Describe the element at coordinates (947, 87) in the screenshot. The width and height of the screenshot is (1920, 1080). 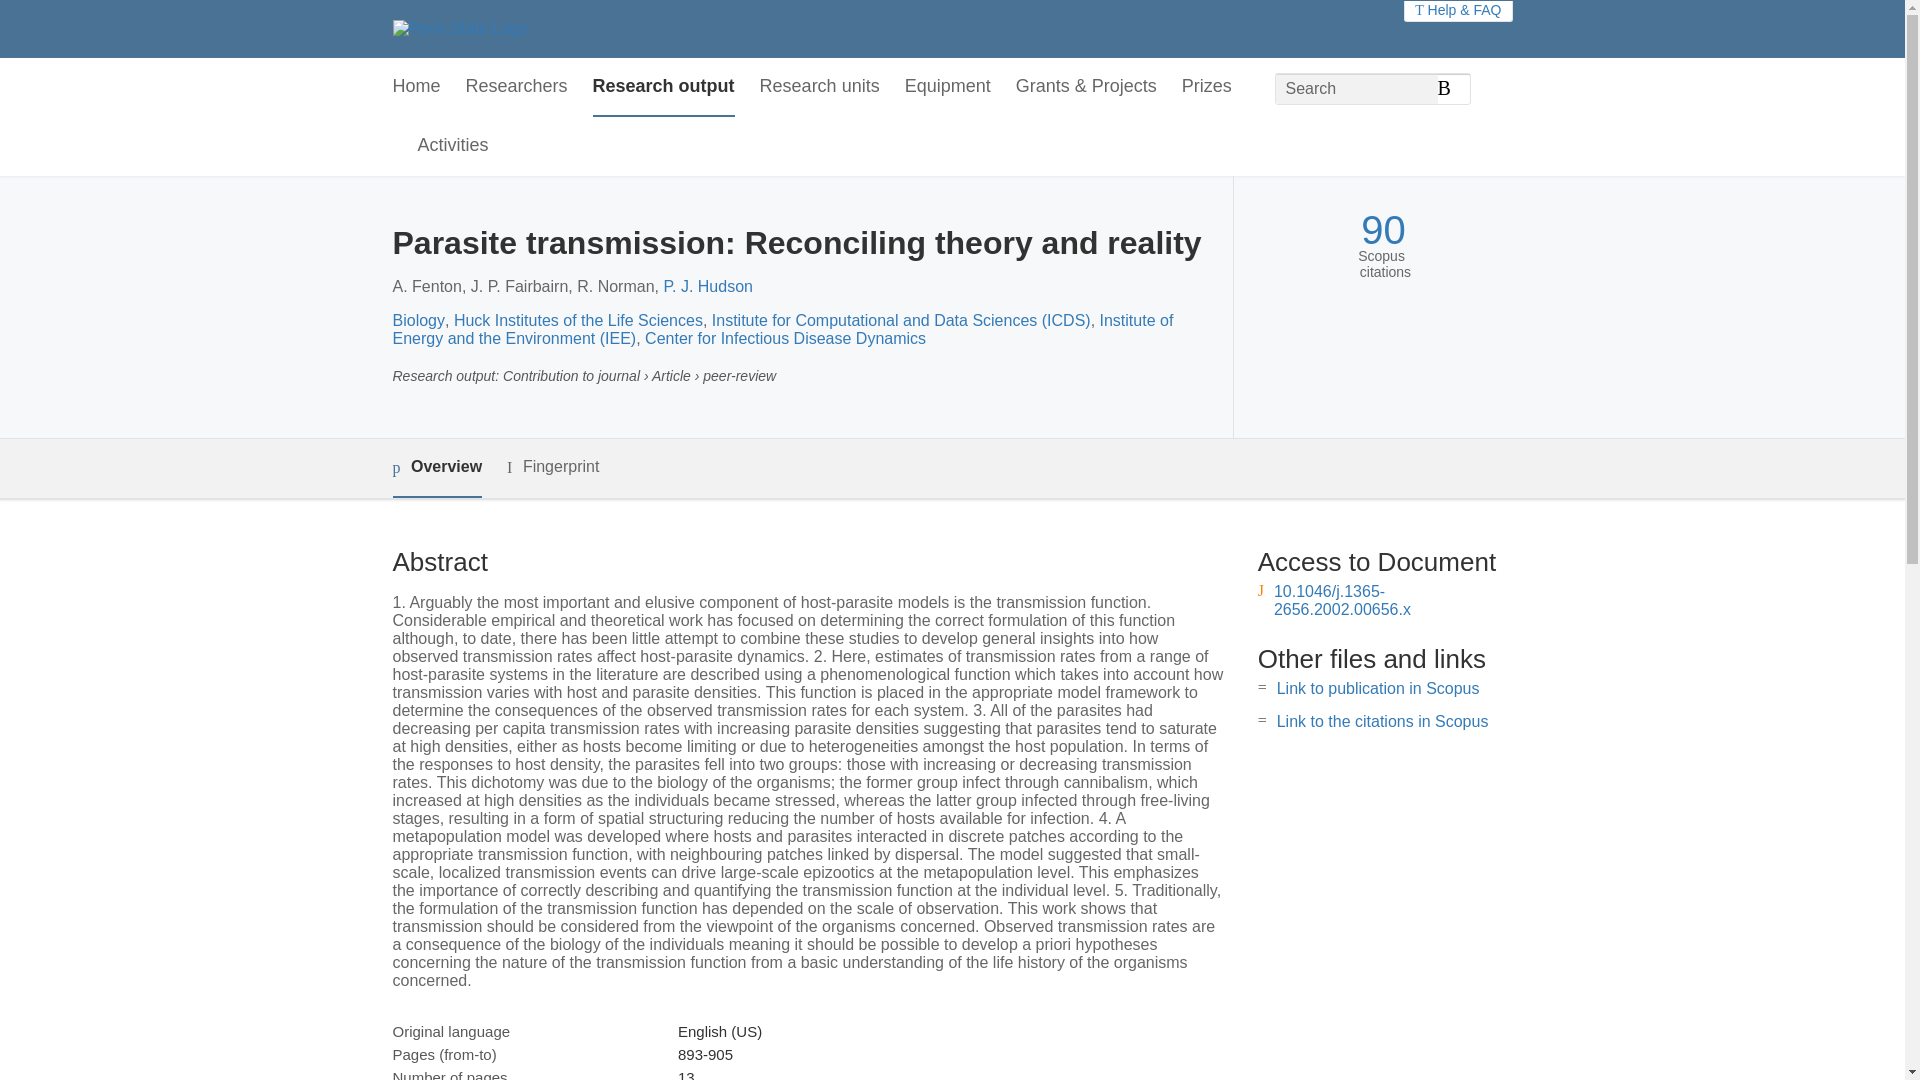
I see `Equipment` at that location.